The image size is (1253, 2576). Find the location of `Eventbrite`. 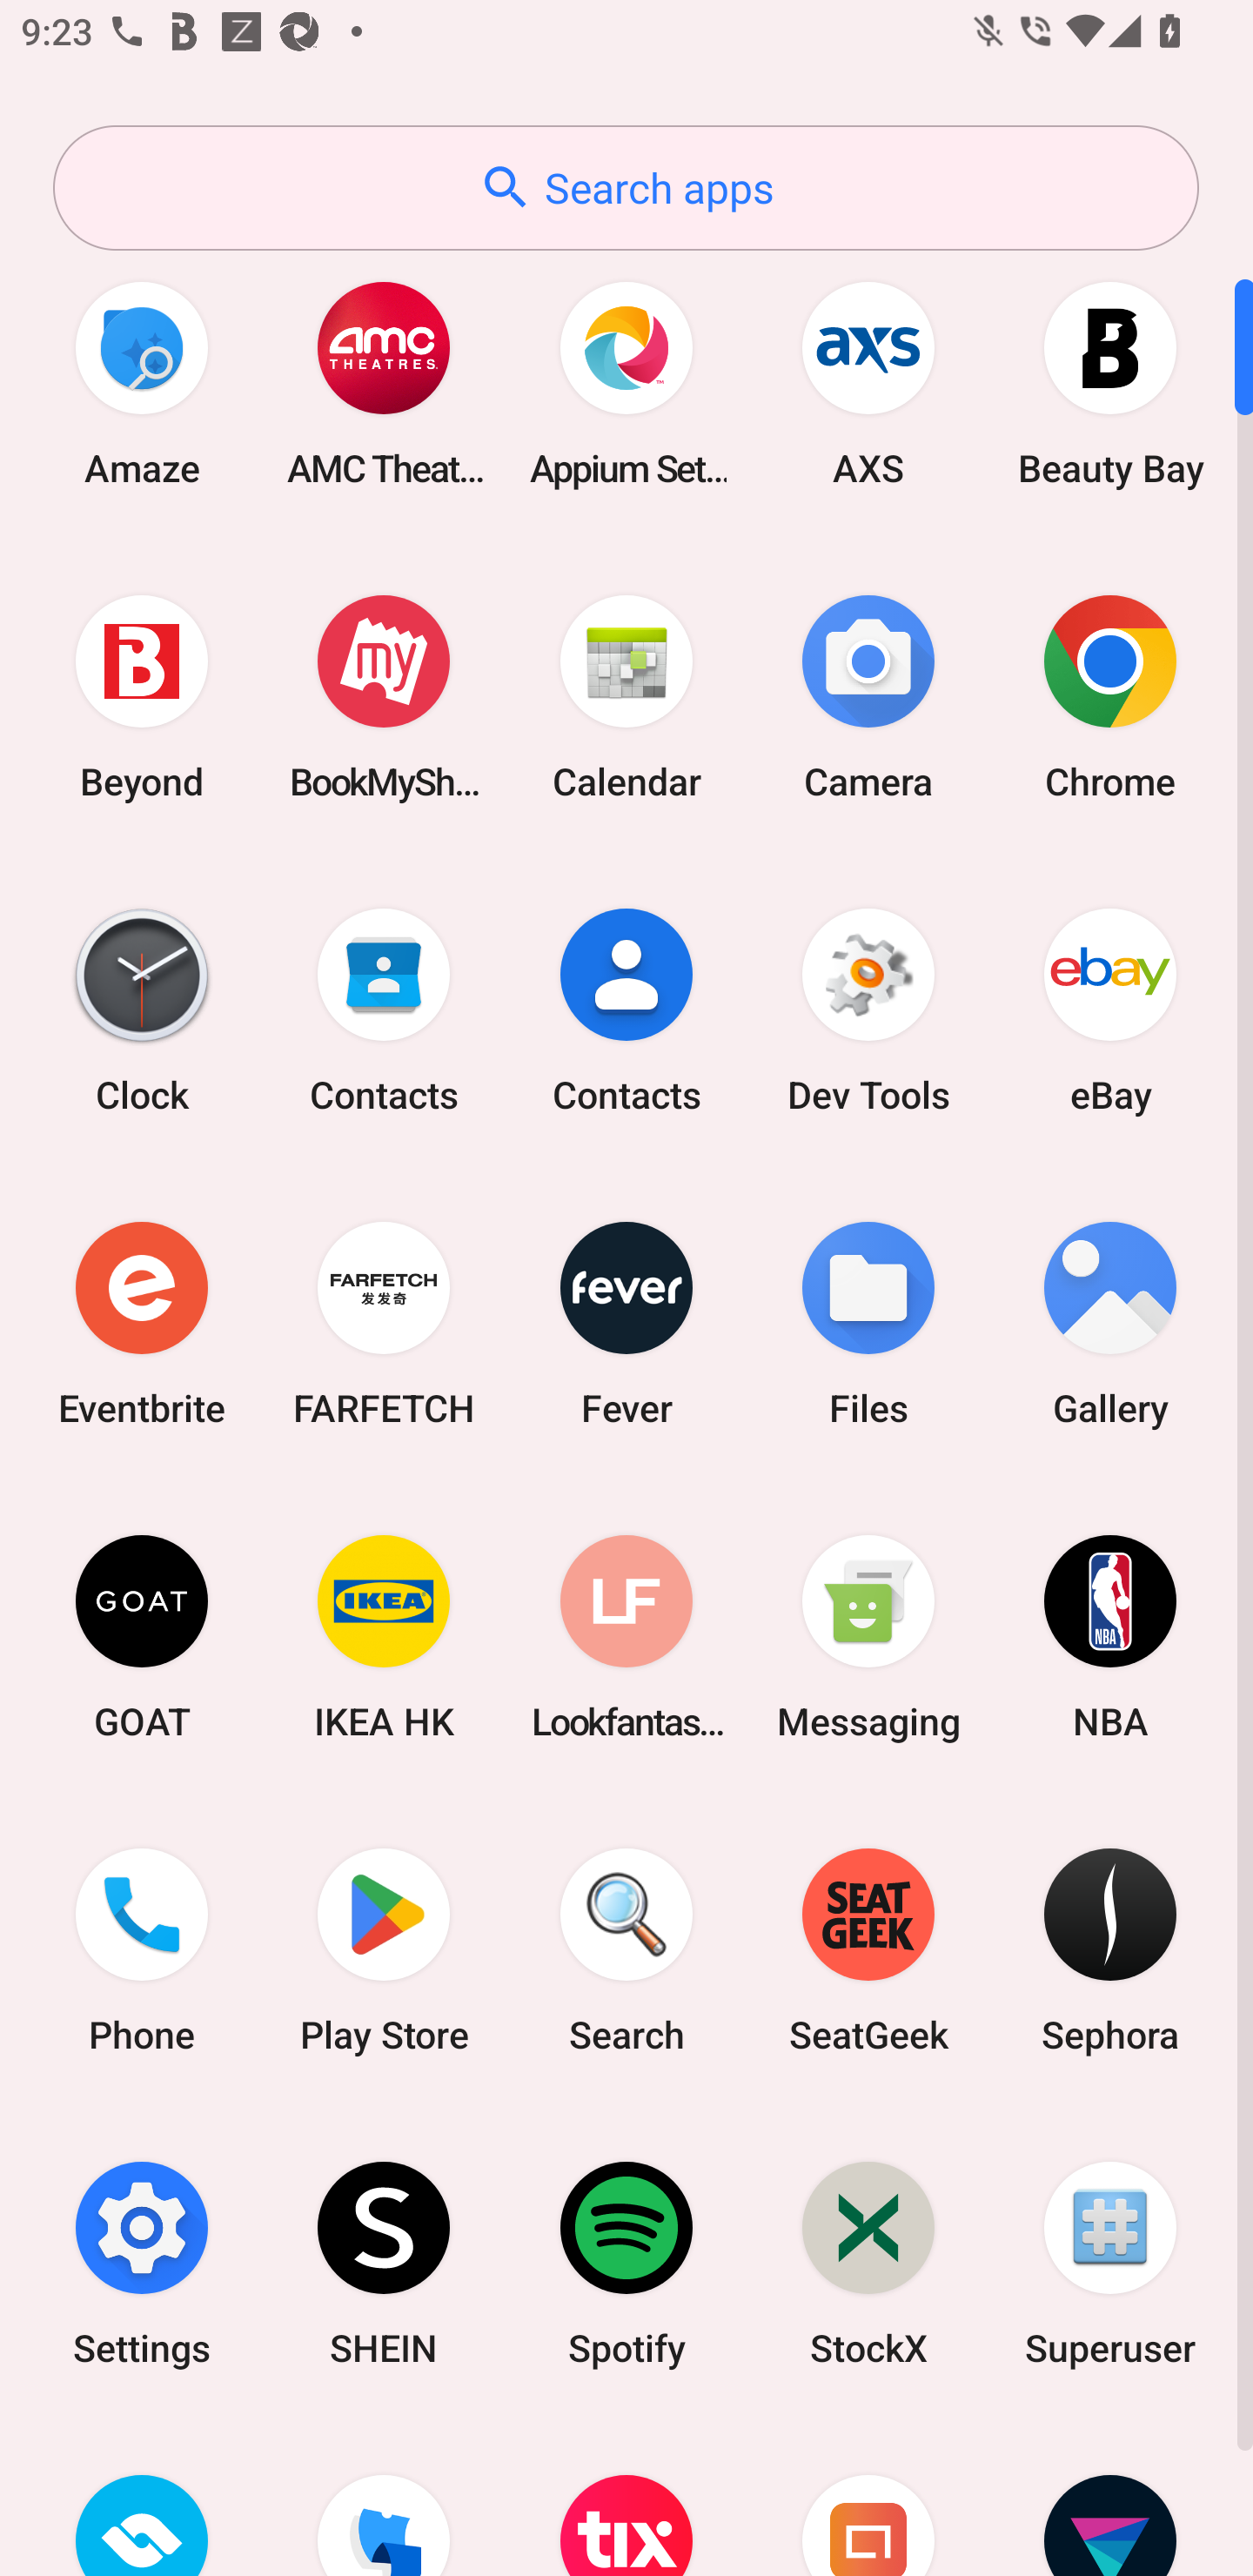

Eventbrite is located at coordinates (142, 1323).